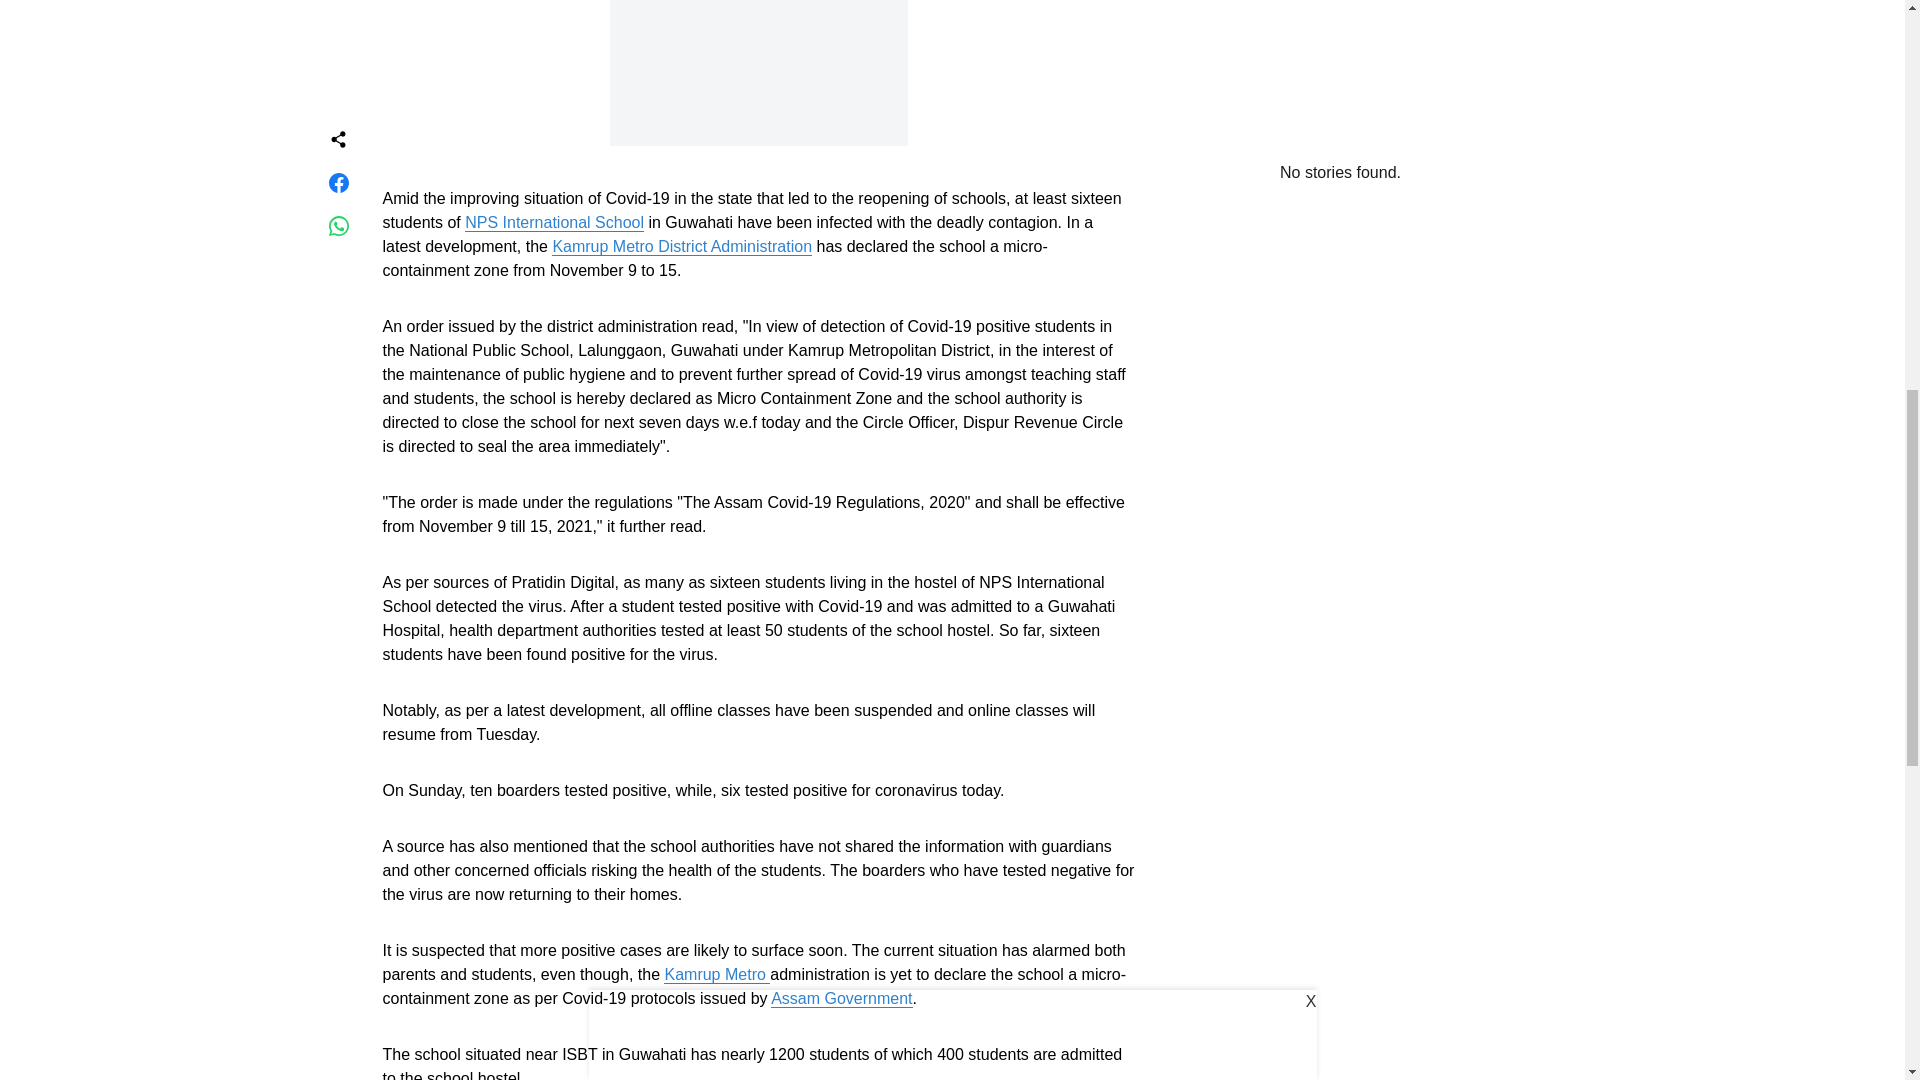 Image resolution: width=1920 pixels, height=1080 pixels. I want to click on Assam Government, so click(842, 998).